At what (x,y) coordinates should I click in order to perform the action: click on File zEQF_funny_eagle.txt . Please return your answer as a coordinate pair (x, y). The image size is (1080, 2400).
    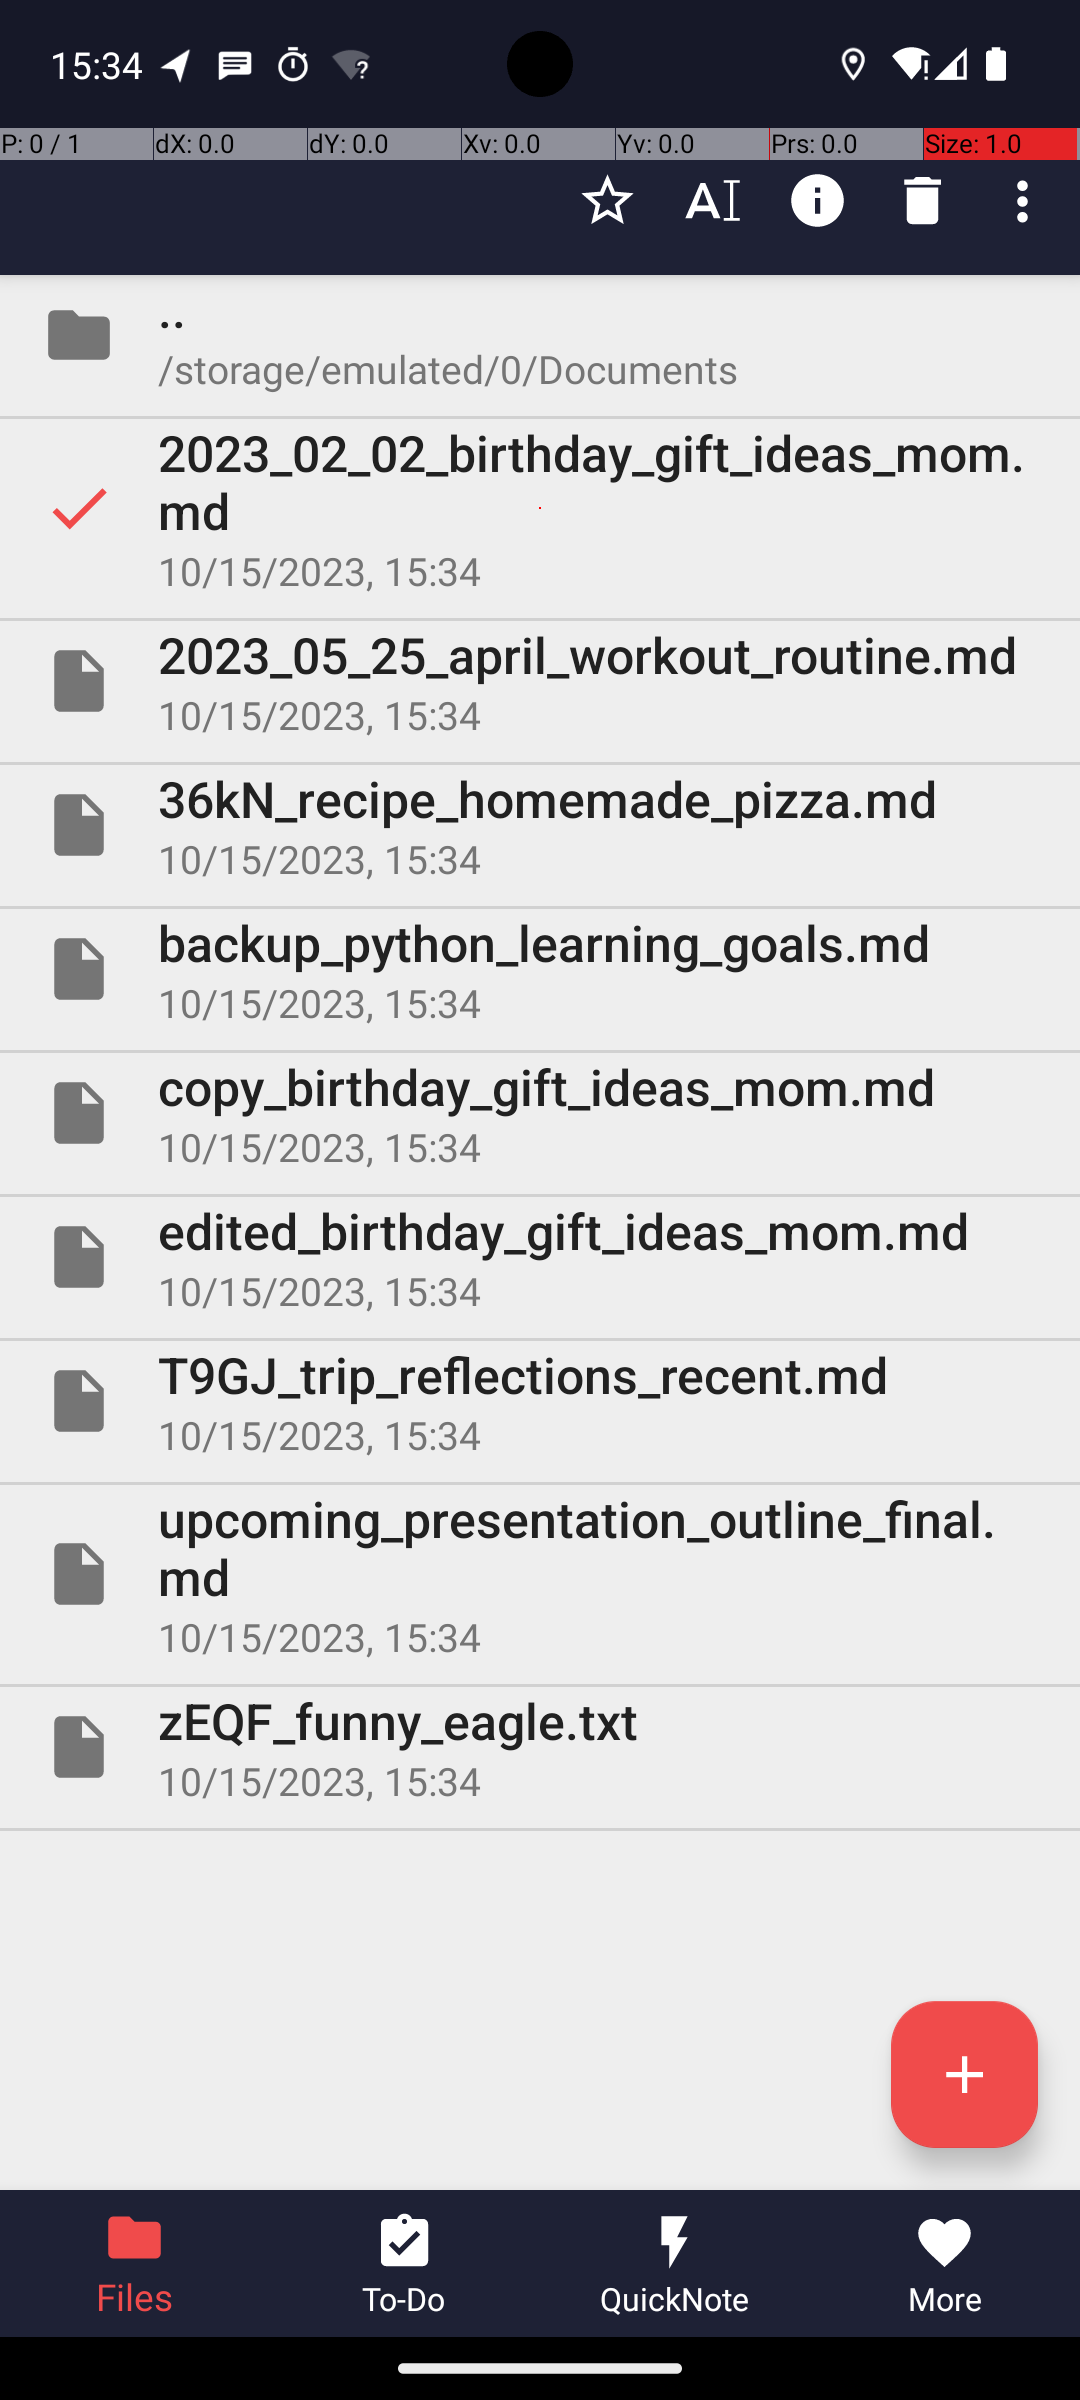
    Looking at the image, I should click on (540, 1747).